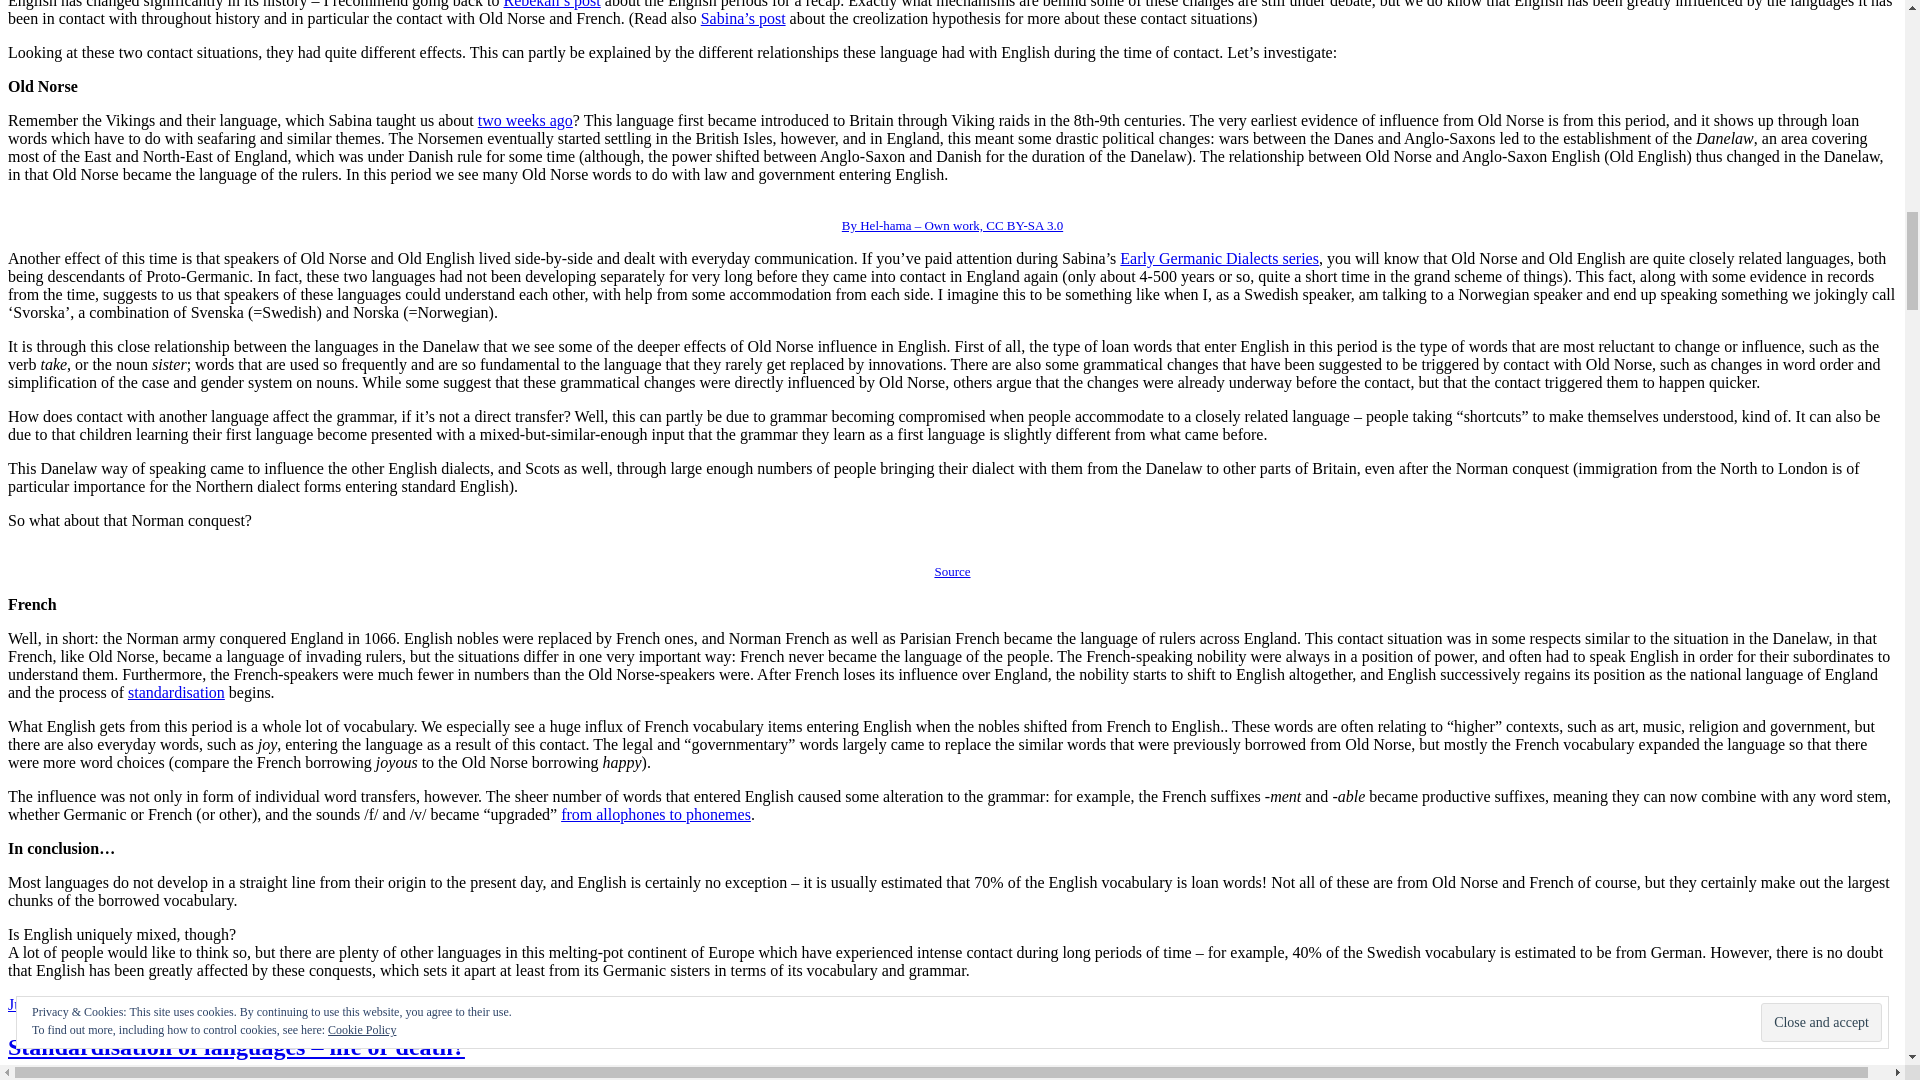 The image size is (1920, 1080). I want to click on two weeks ago, so click(525, 120).